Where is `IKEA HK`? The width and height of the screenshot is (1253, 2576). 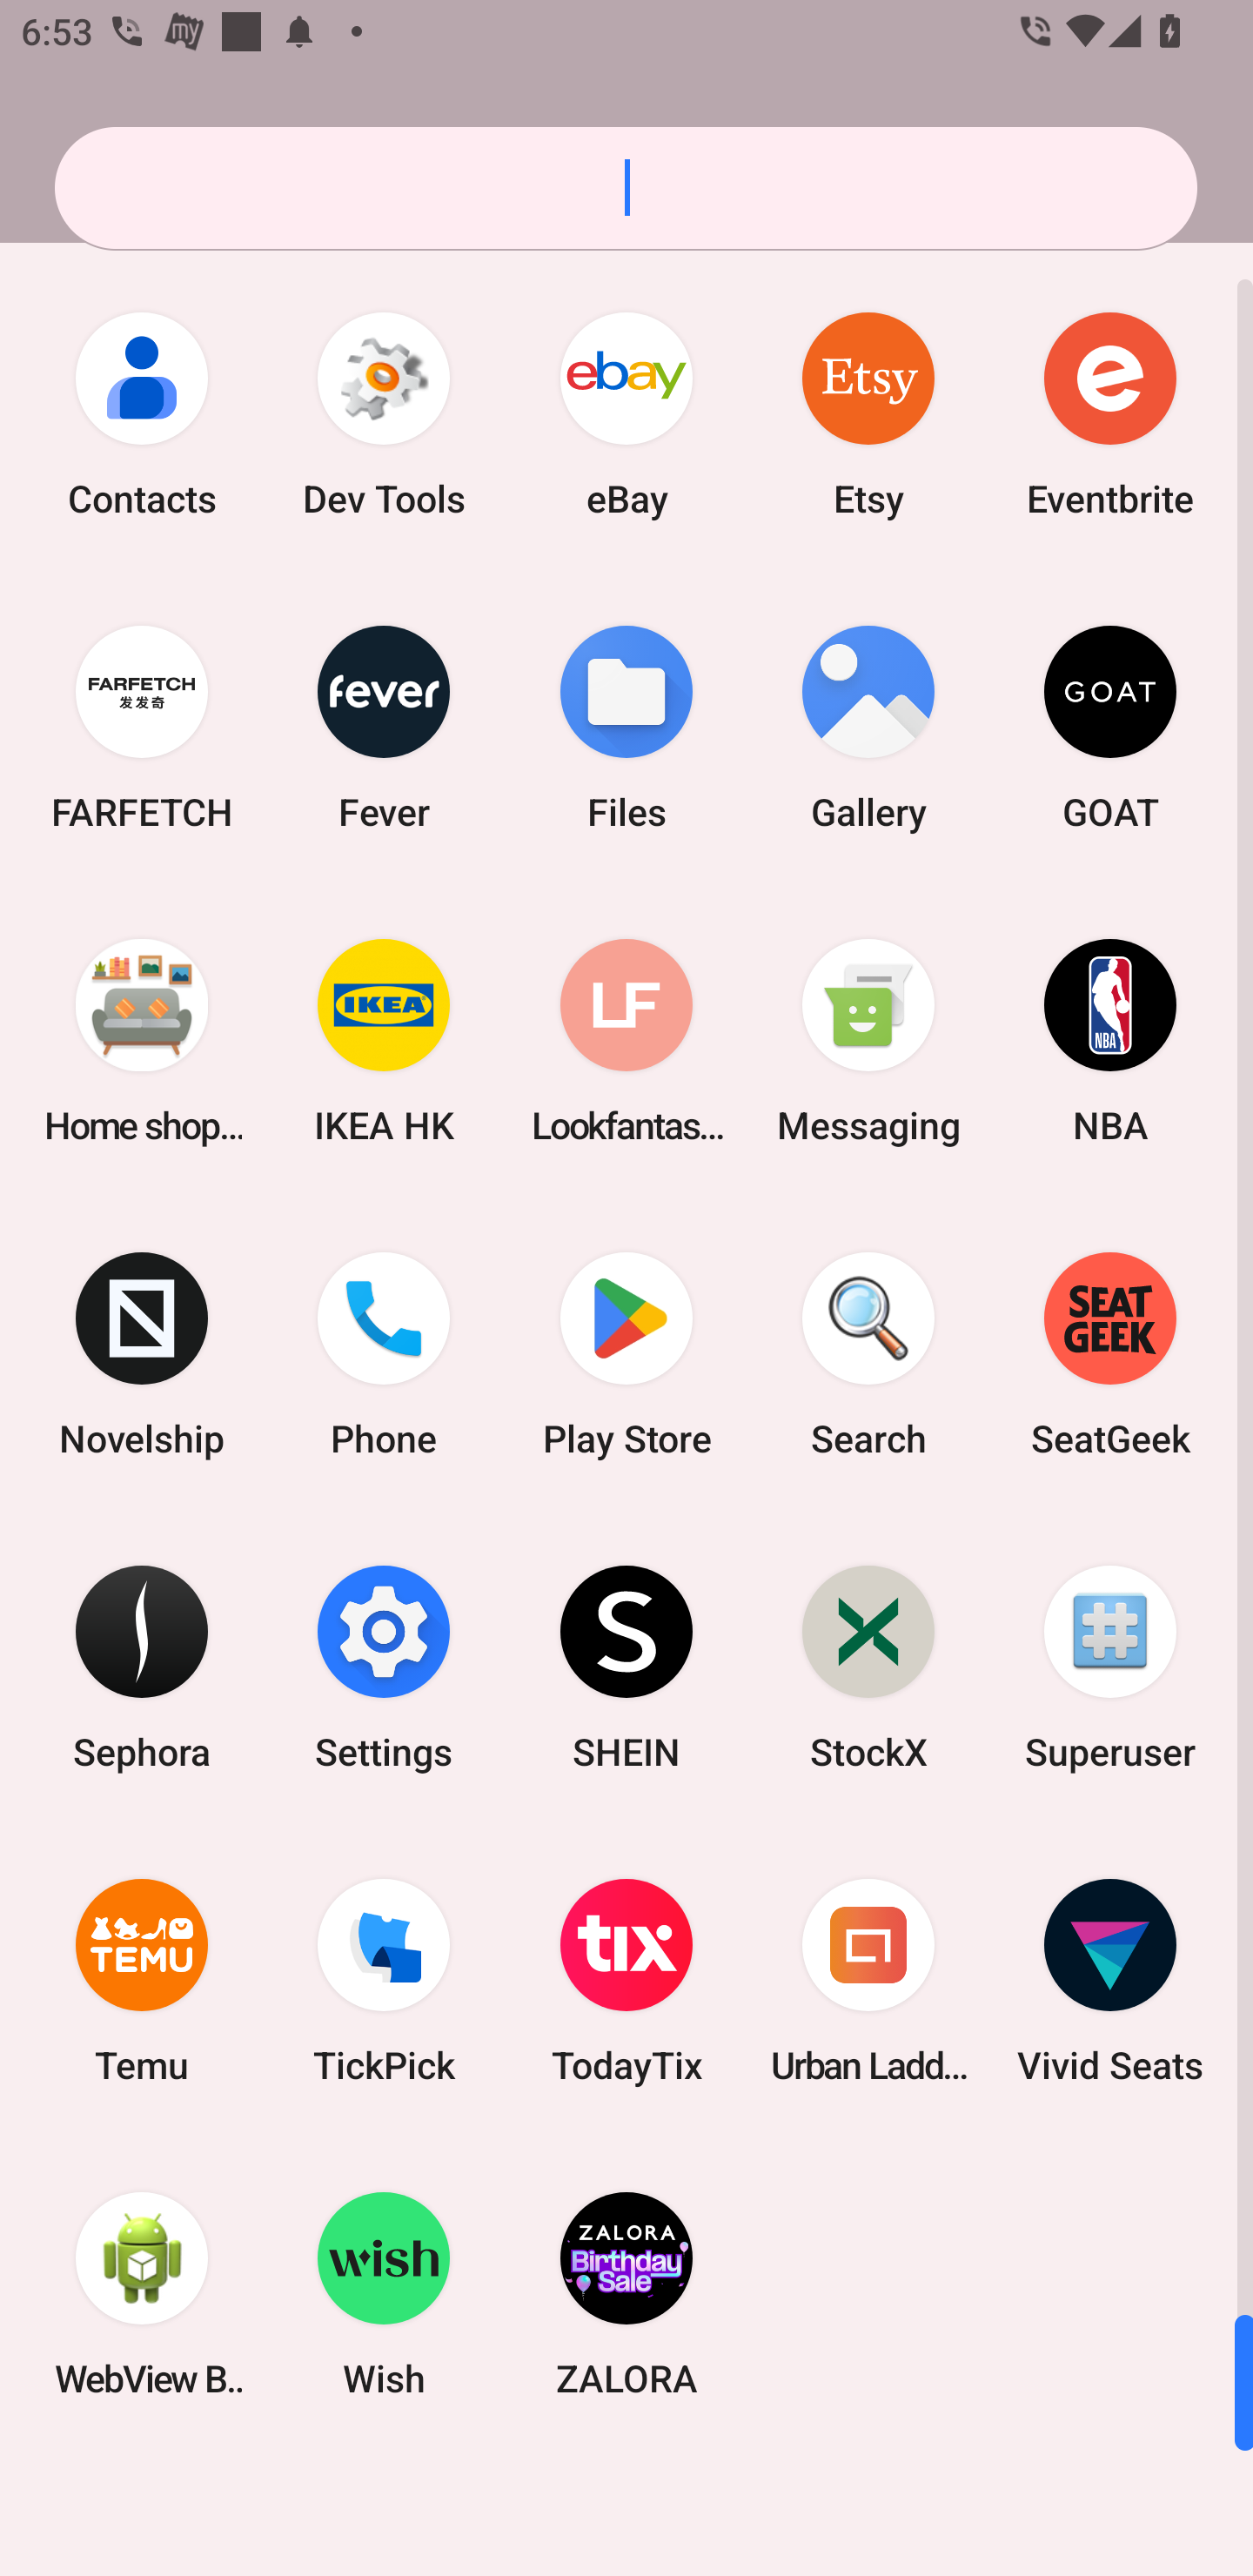
IKEA HK is located at coordinates (384, 1041).